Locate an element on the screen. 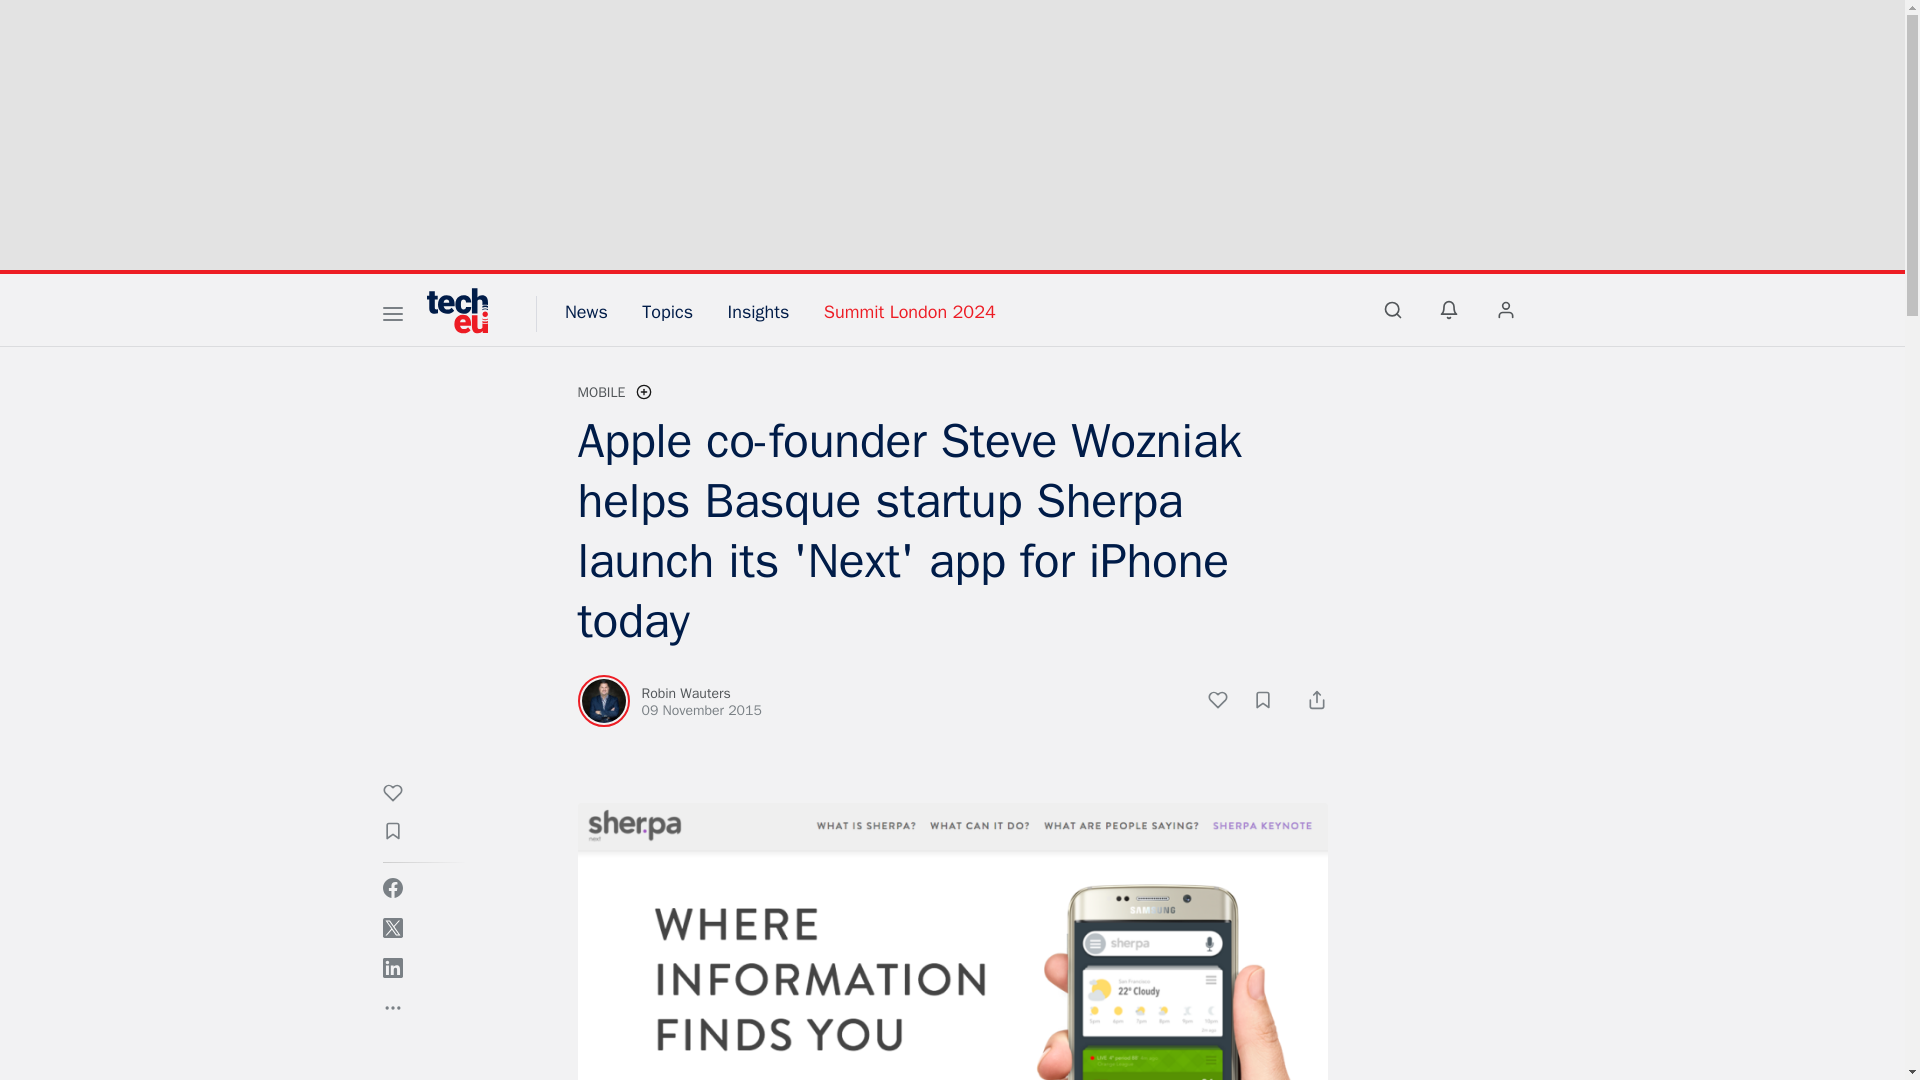  Share on Facebook is located at coordinates (392, 888).